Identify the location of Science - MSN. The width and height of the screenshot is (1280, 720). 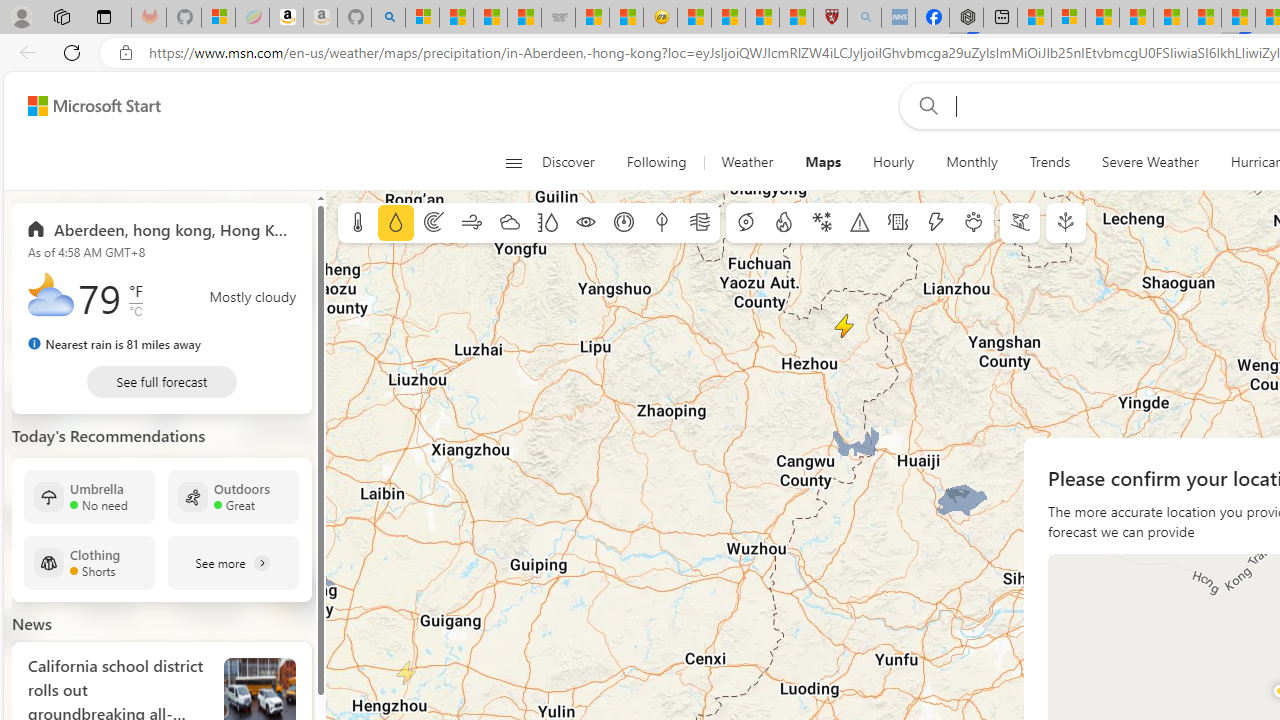
(762, 18).